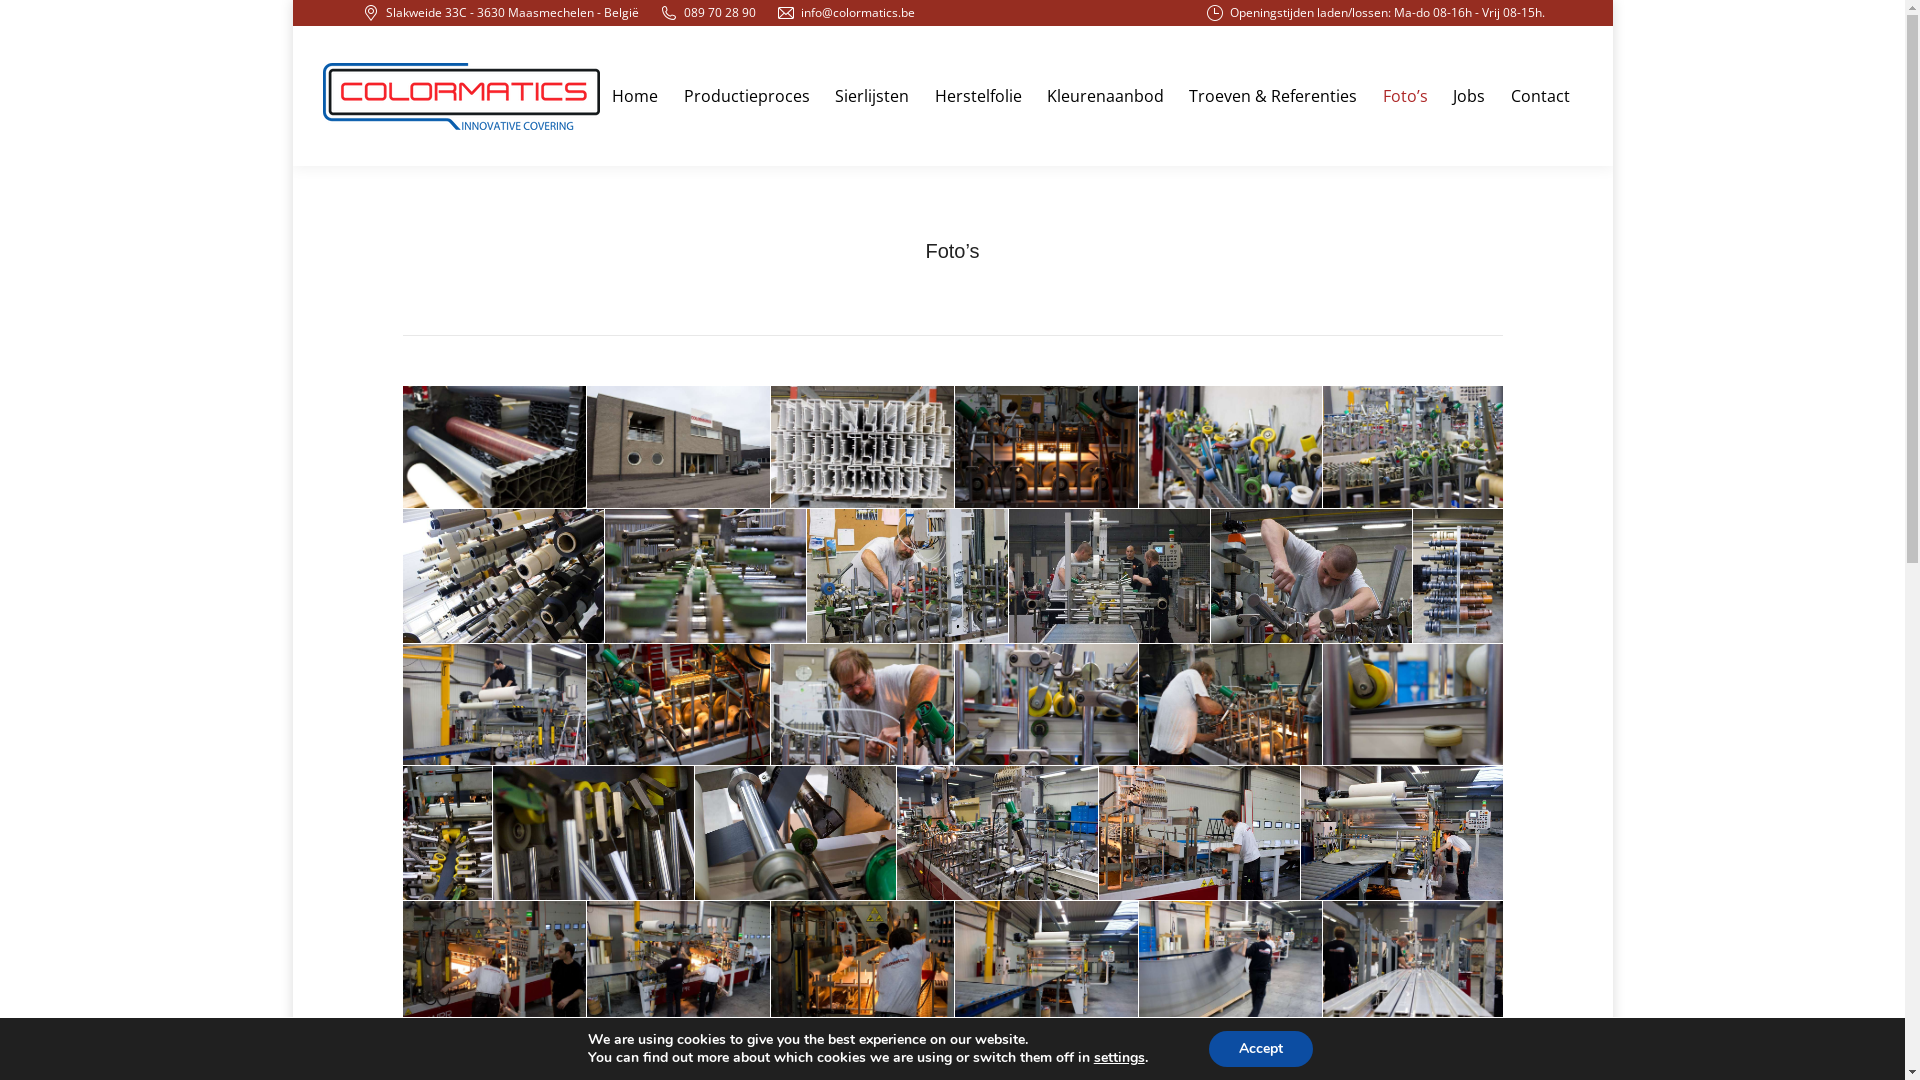  Describe the element at coordinates (872, 96) in the screenshot. I see `Sierlijsten` at that location.